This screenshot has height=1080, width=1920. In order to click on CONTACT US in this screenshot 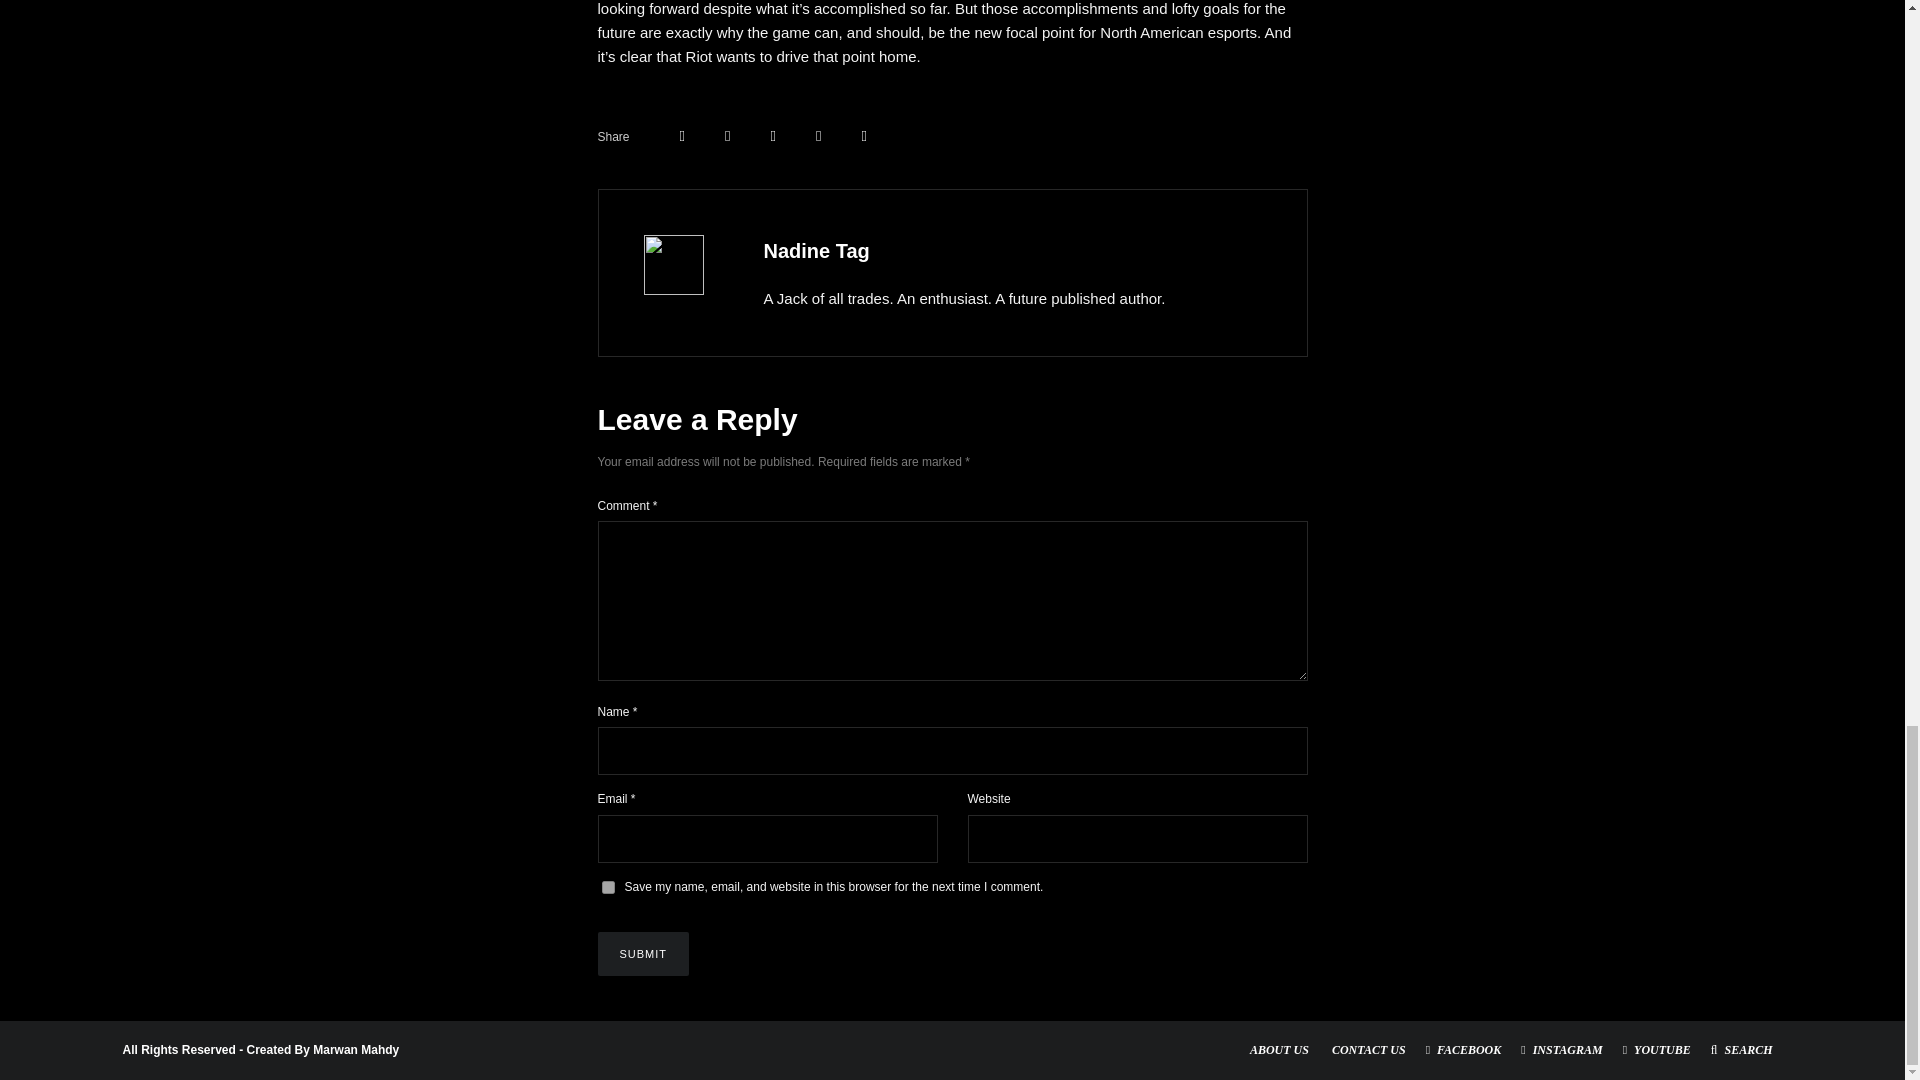, I will do `click(1368, 1050)`.